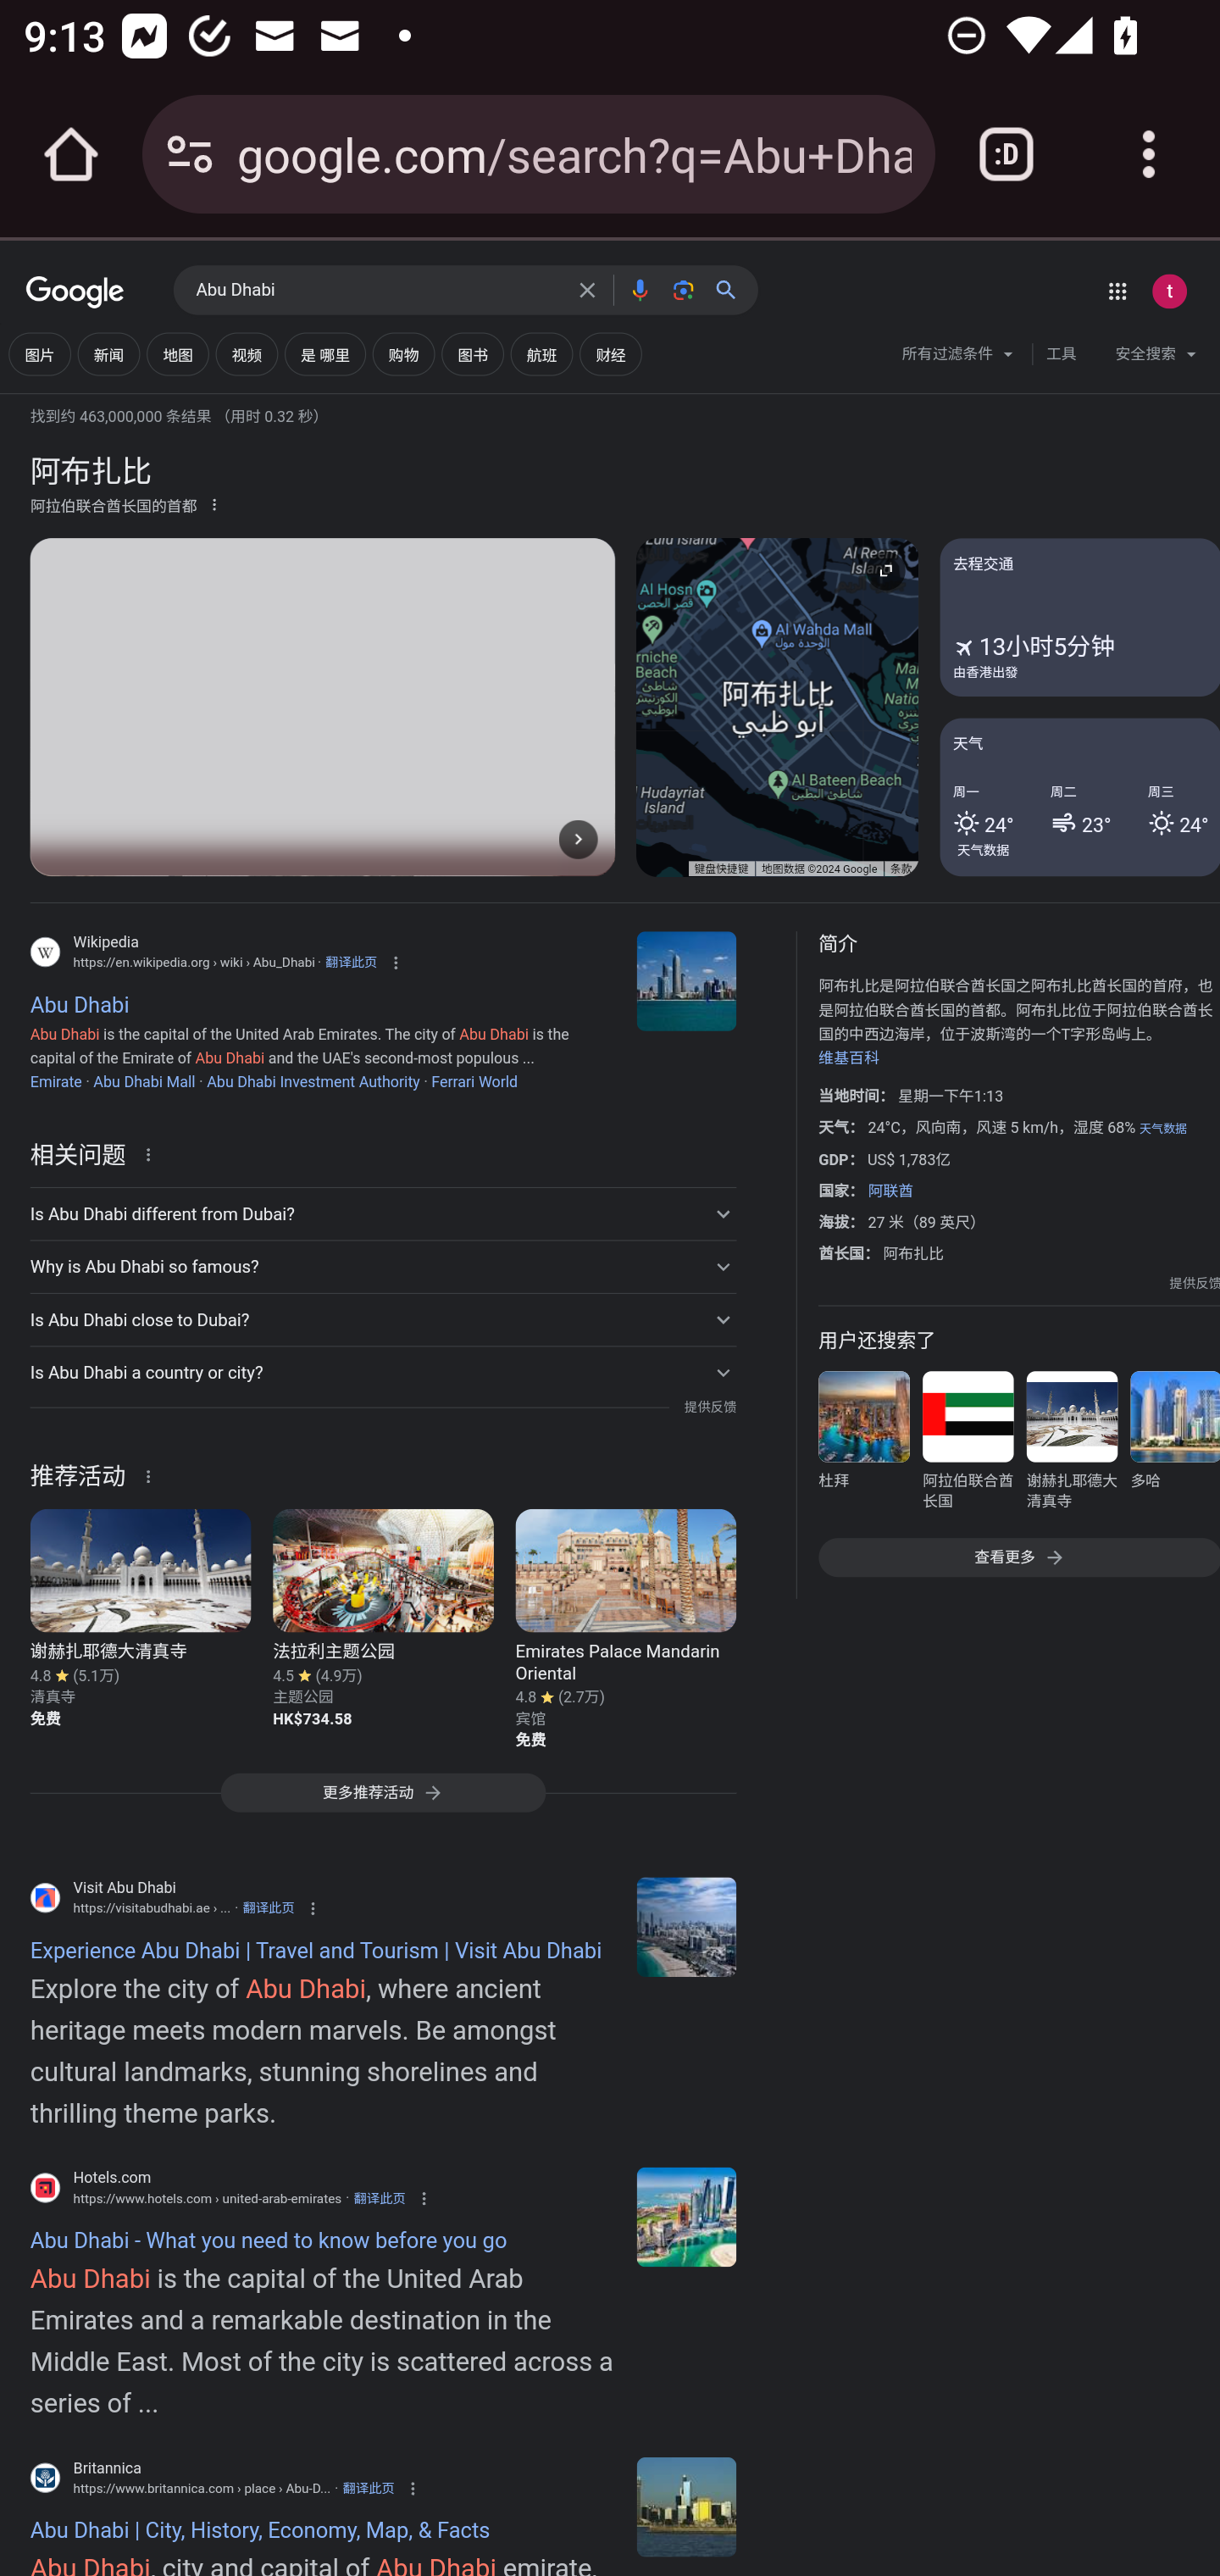 Image resolution: width=1220 pixels, height=2576 pixels. Describe the element at coordinates (686, 1927) in the screenshot. I see `en` at that location.